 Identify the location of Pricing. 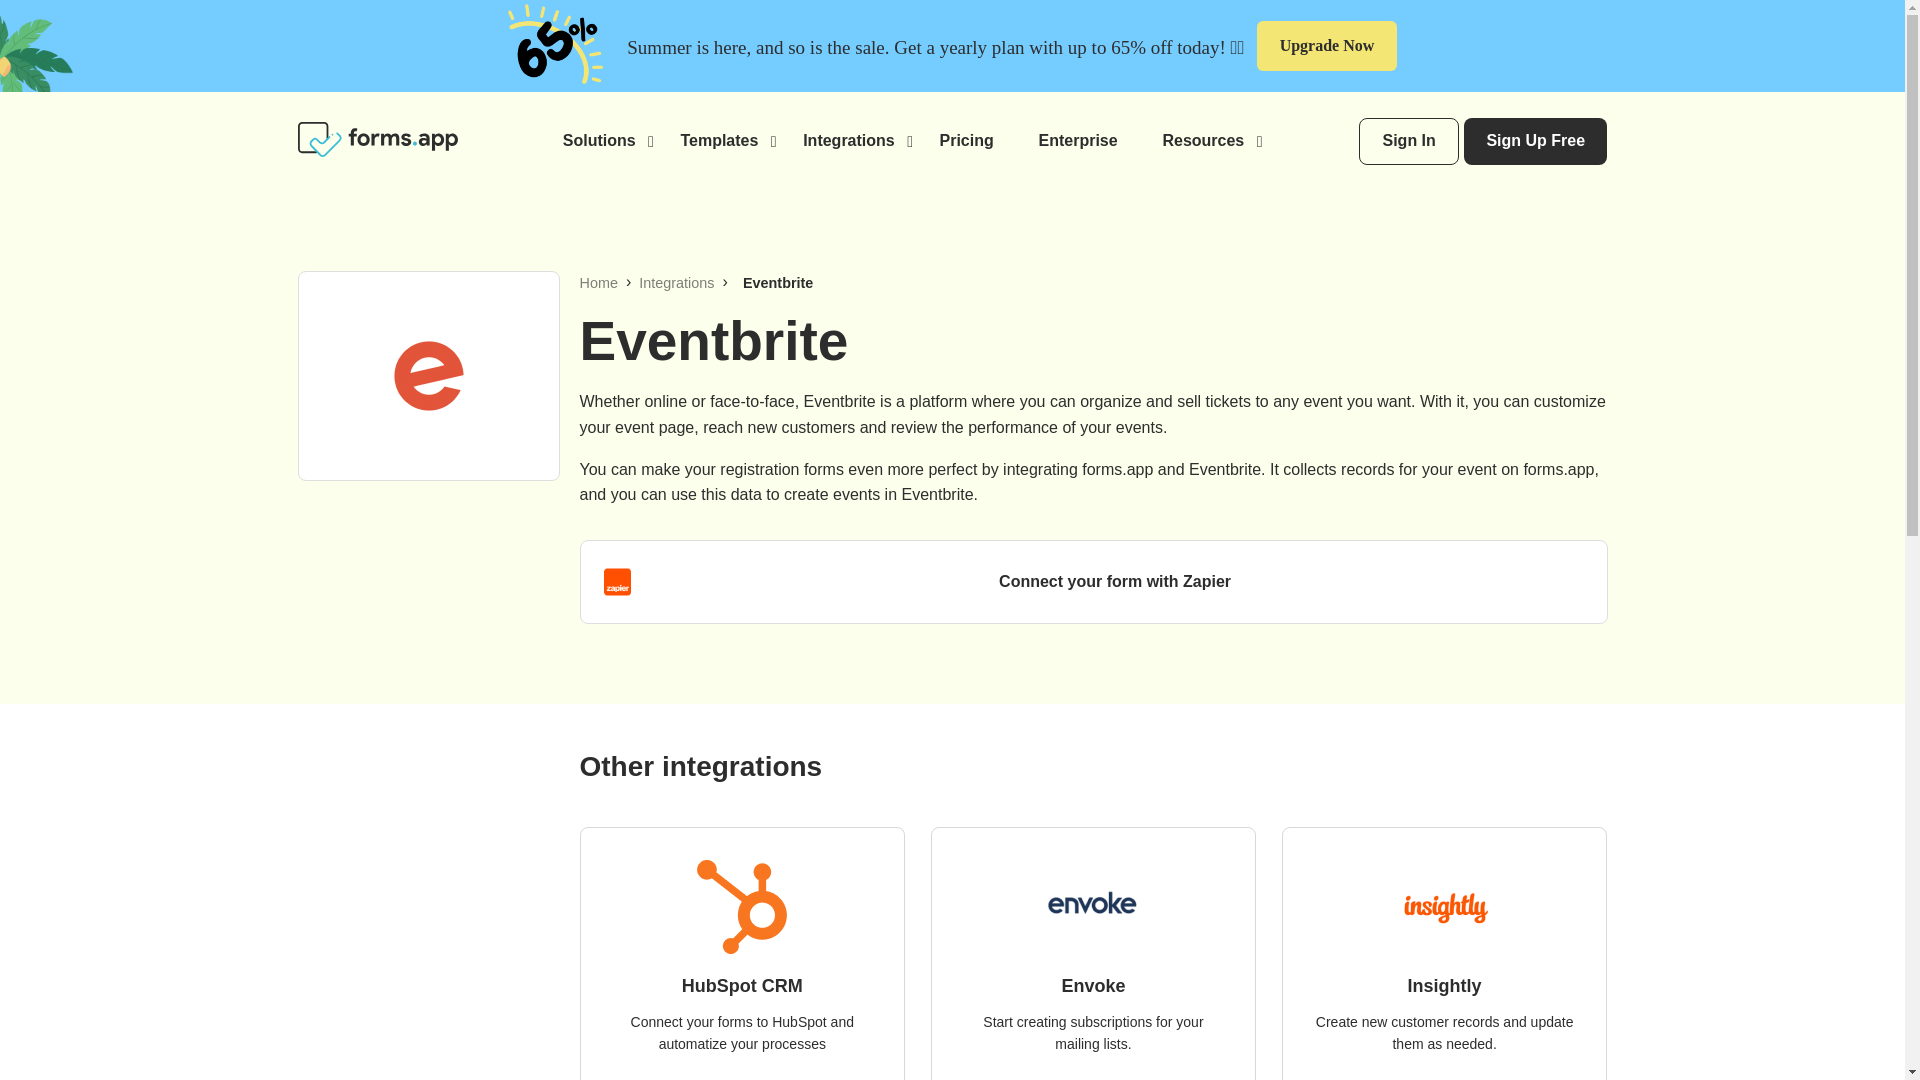
(967, 140).